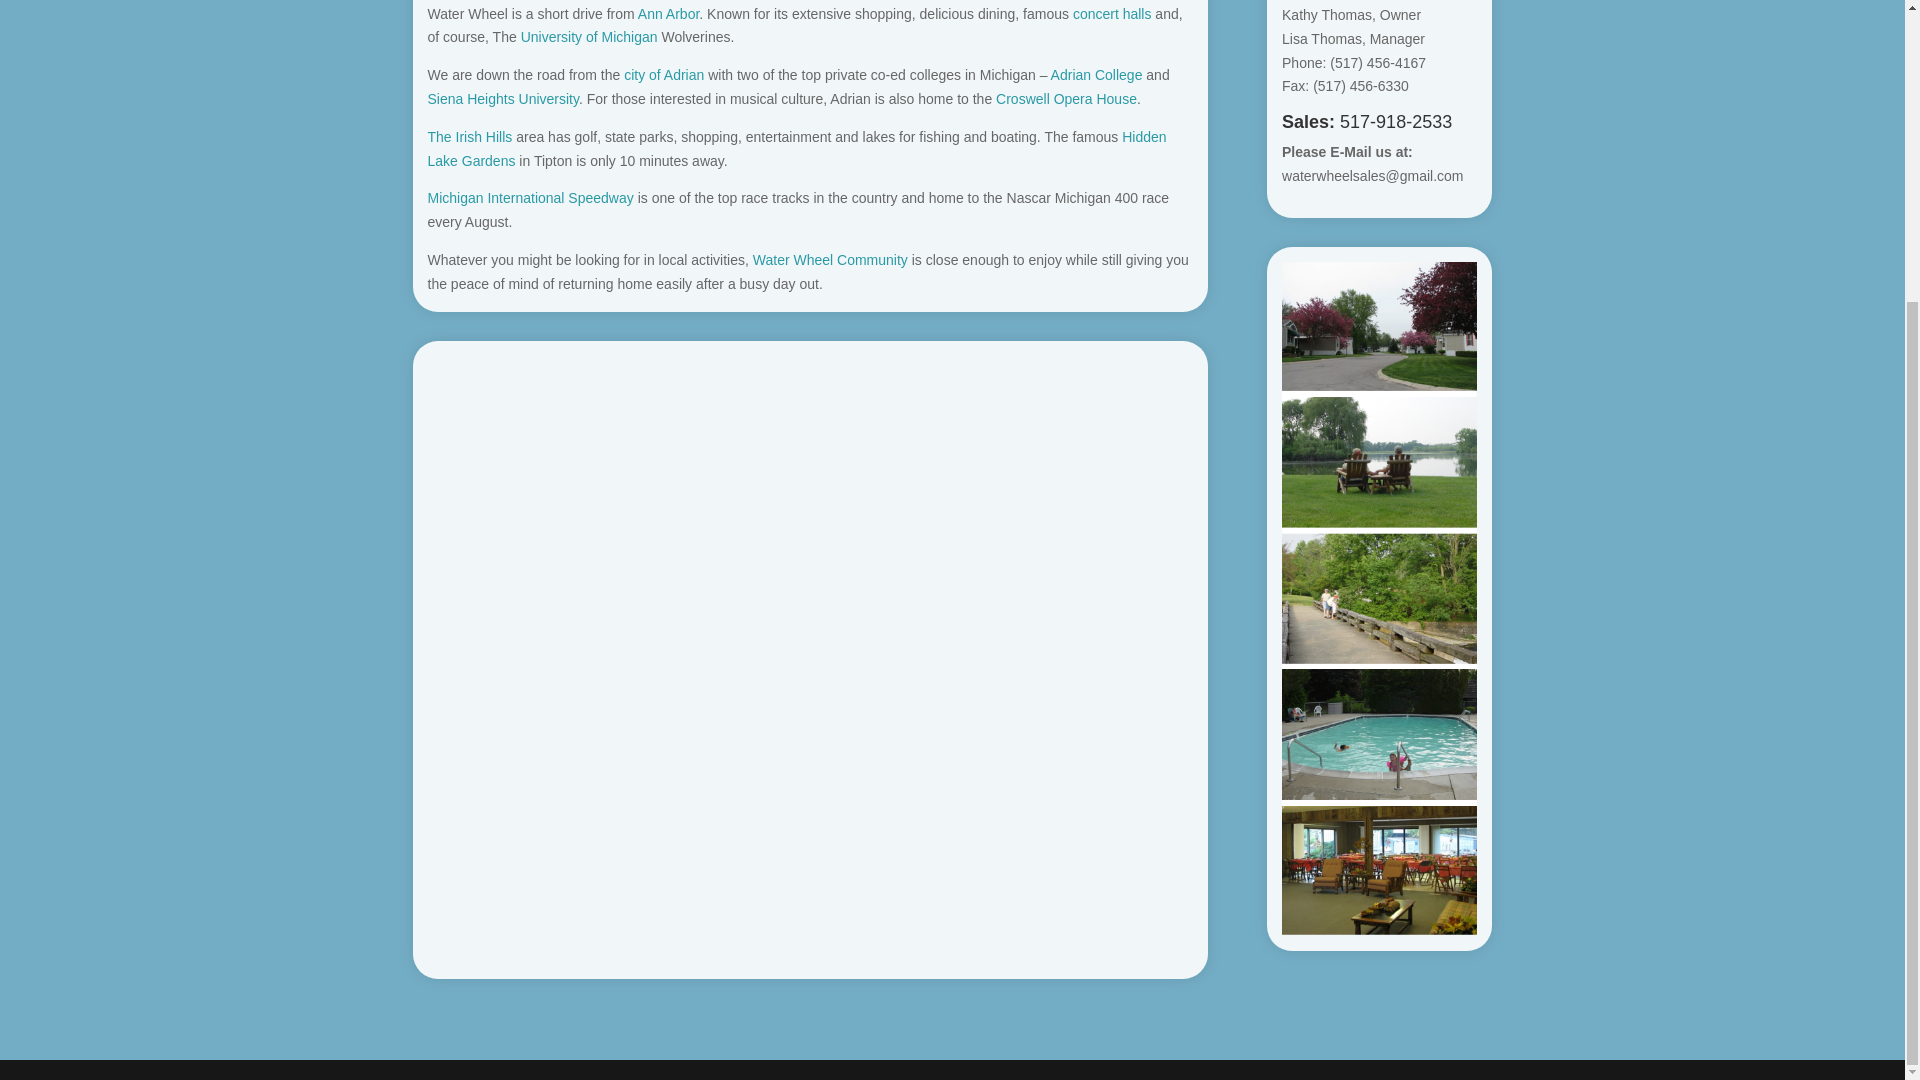  I want to click on The Irish Hills, so click(470, 136).